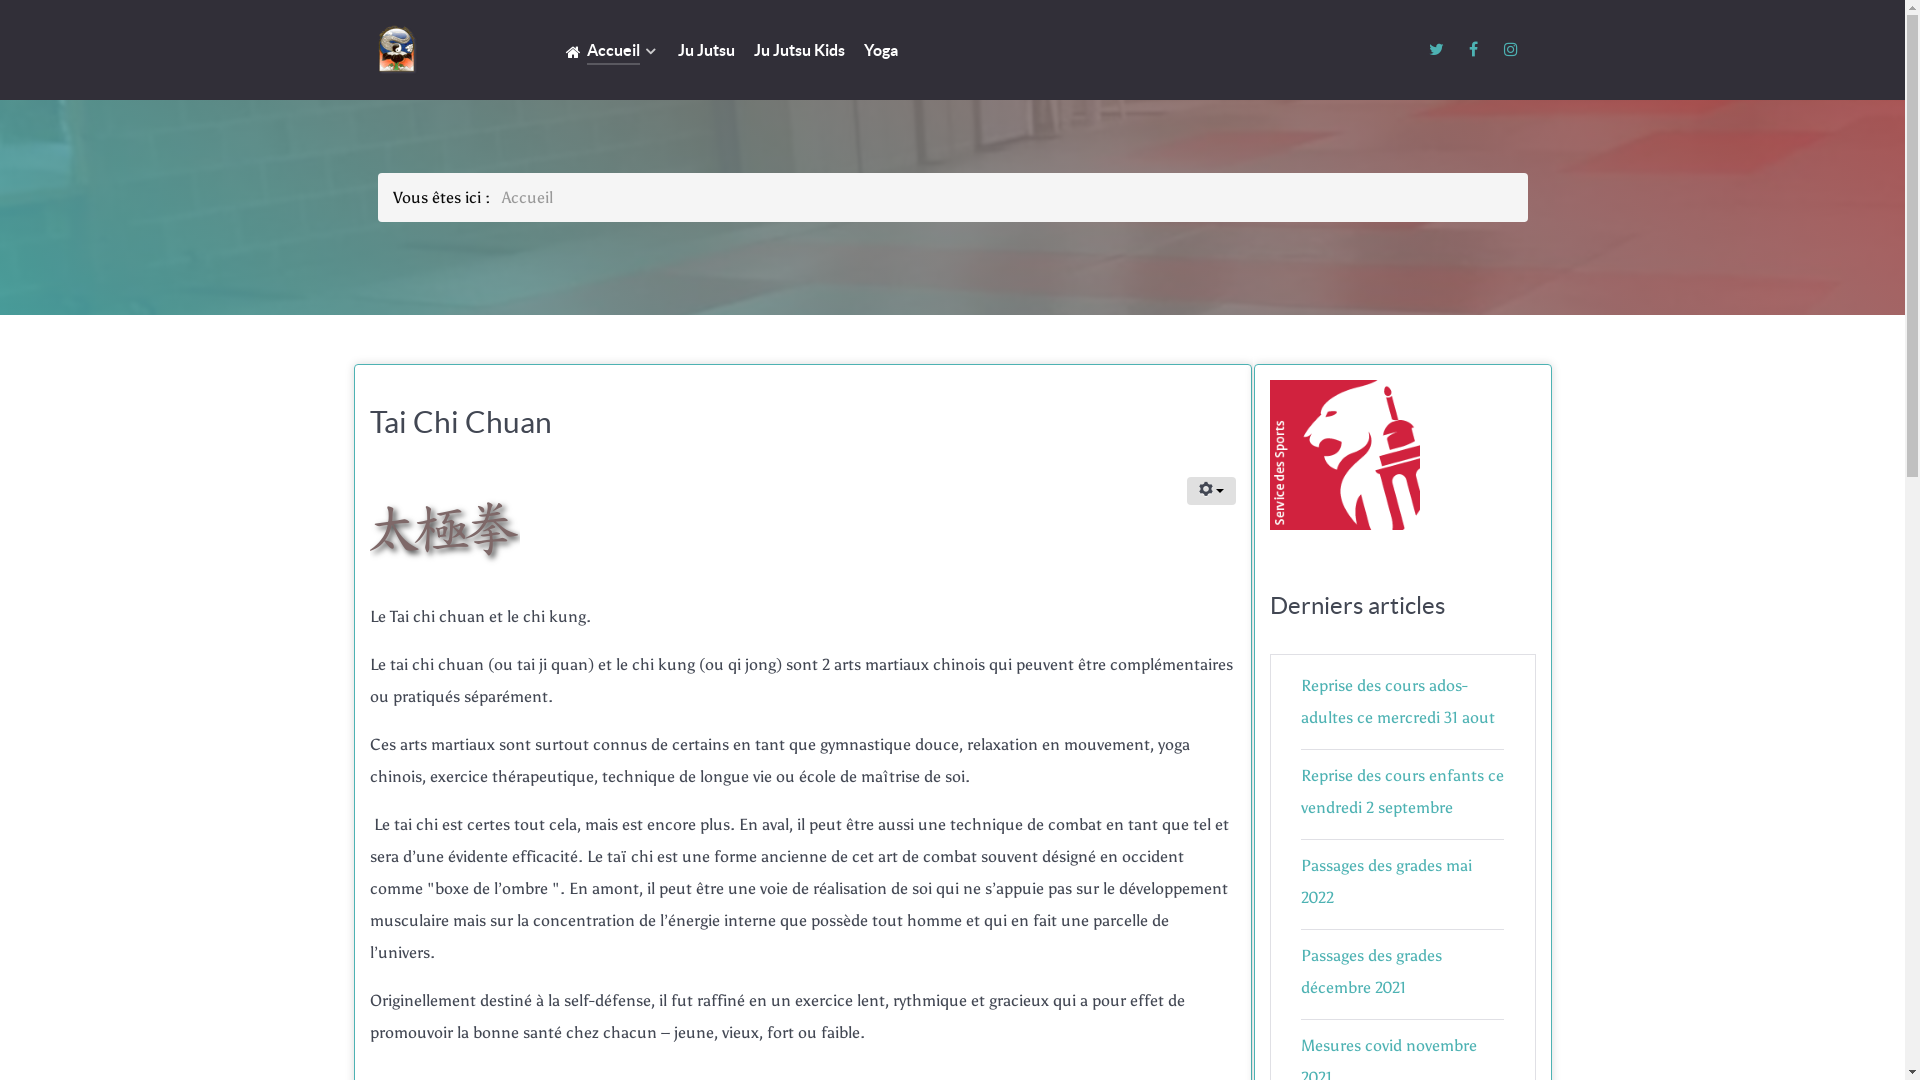  I want to click on Ju Jutsu Kids, so click(800, 52).